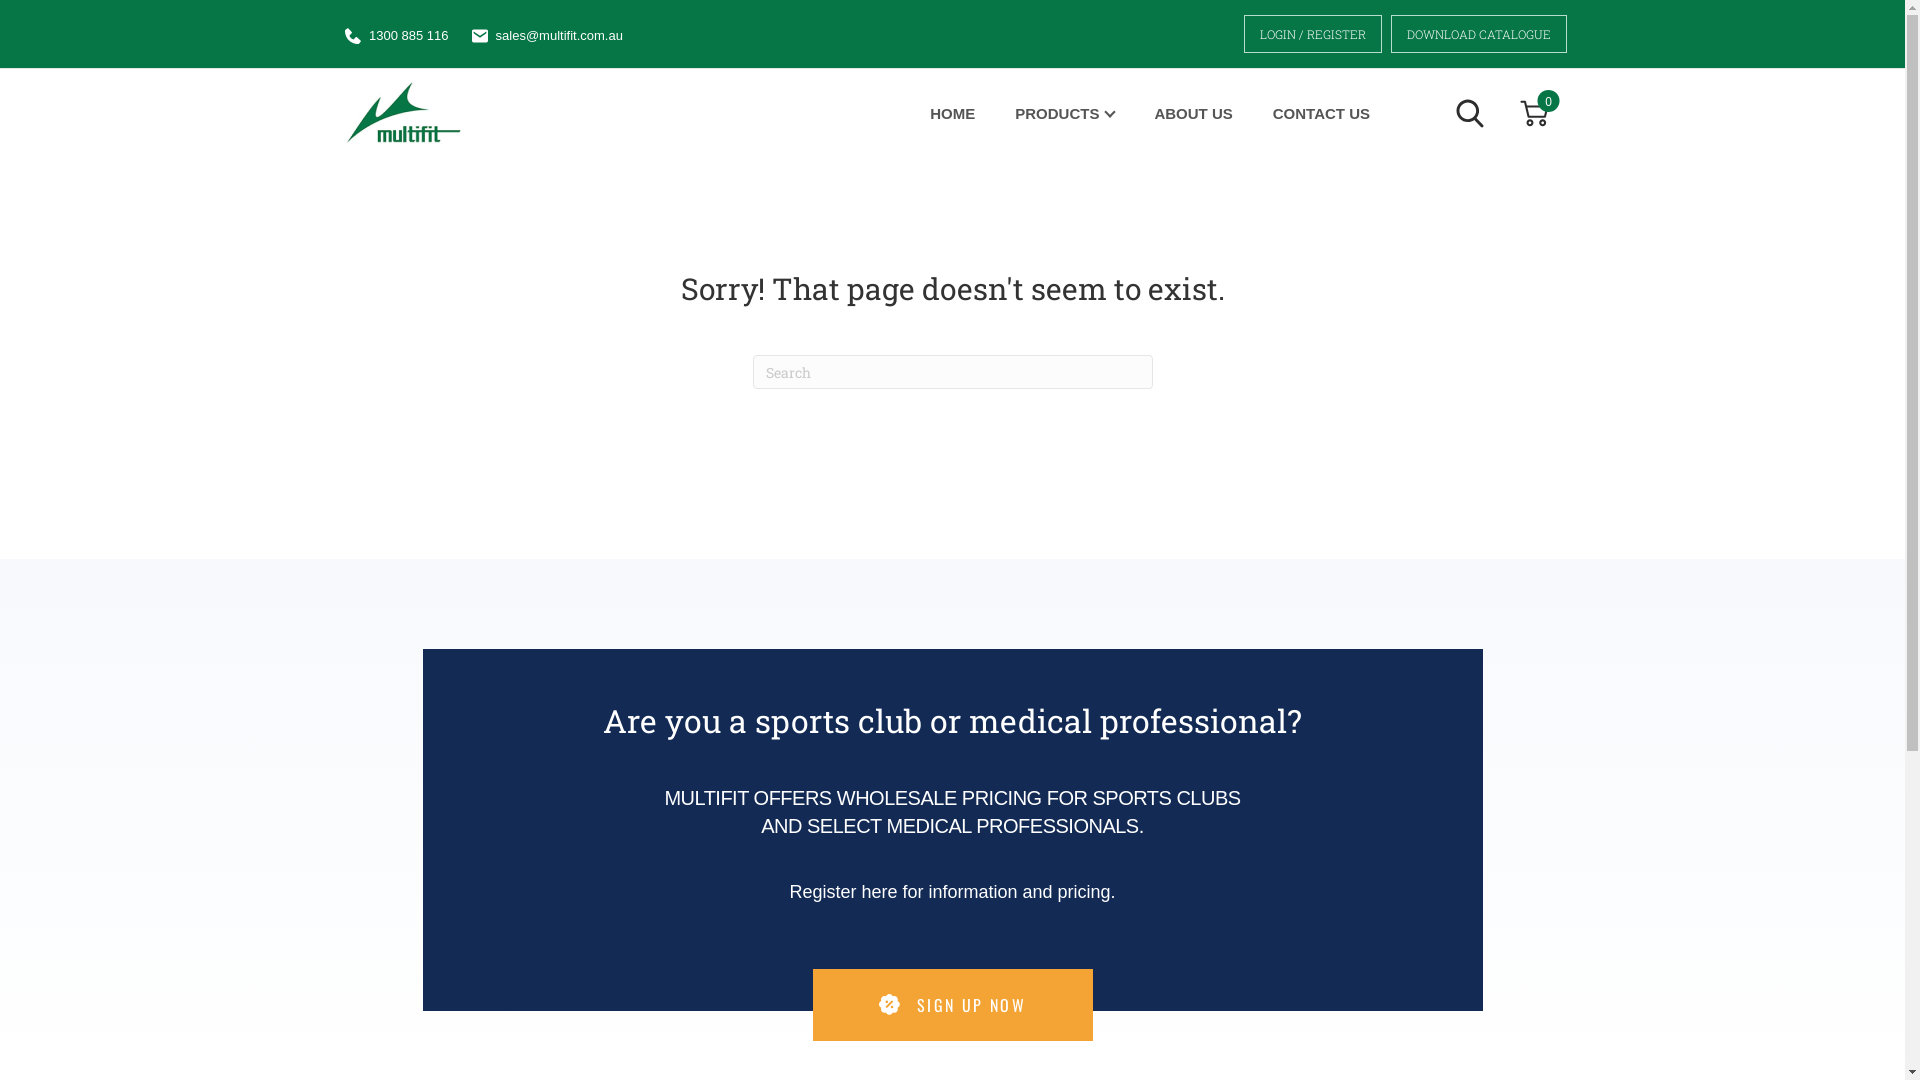  I want to click on PRODUCTS, so click(1064, 114).